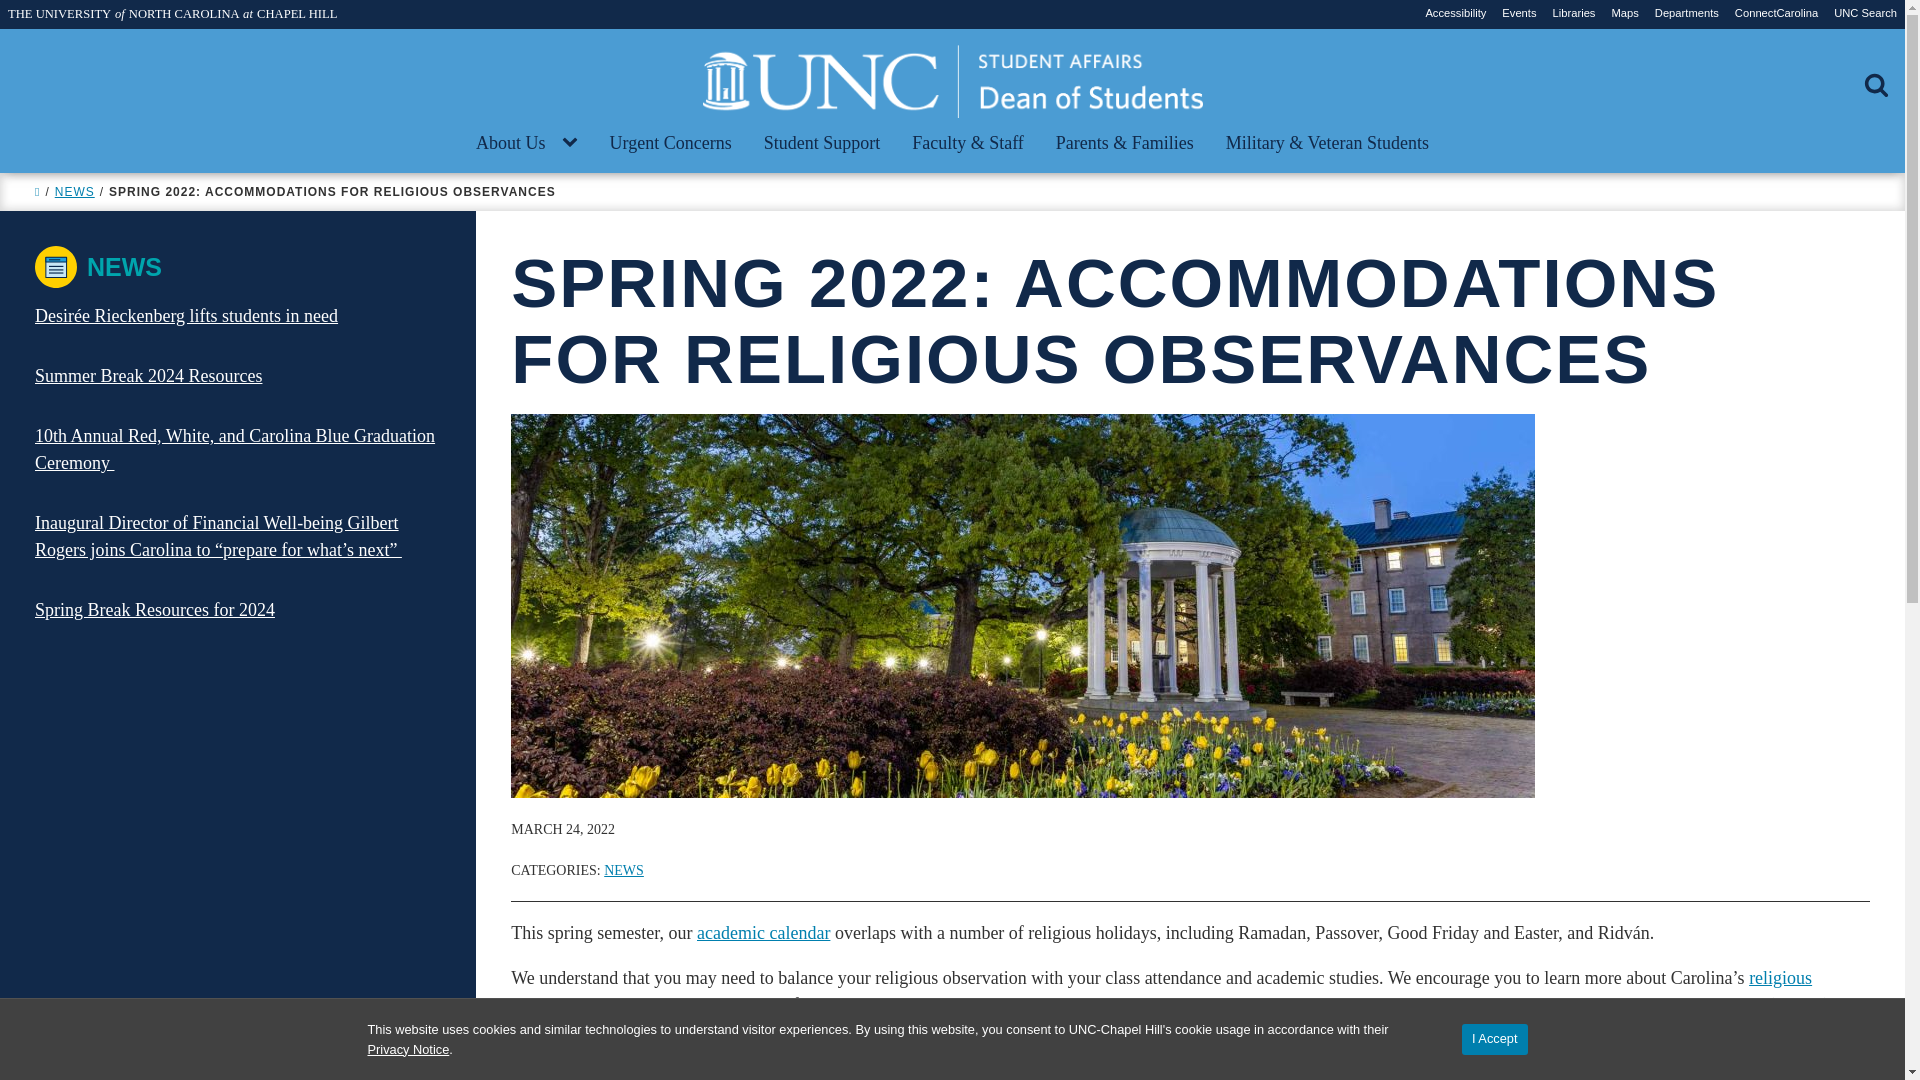 This screenshot has height=1080, width=1920. What do you see at coordinates (822, 144) in the screenshot?
I see `Student Support` at bounding box center [822, 144].